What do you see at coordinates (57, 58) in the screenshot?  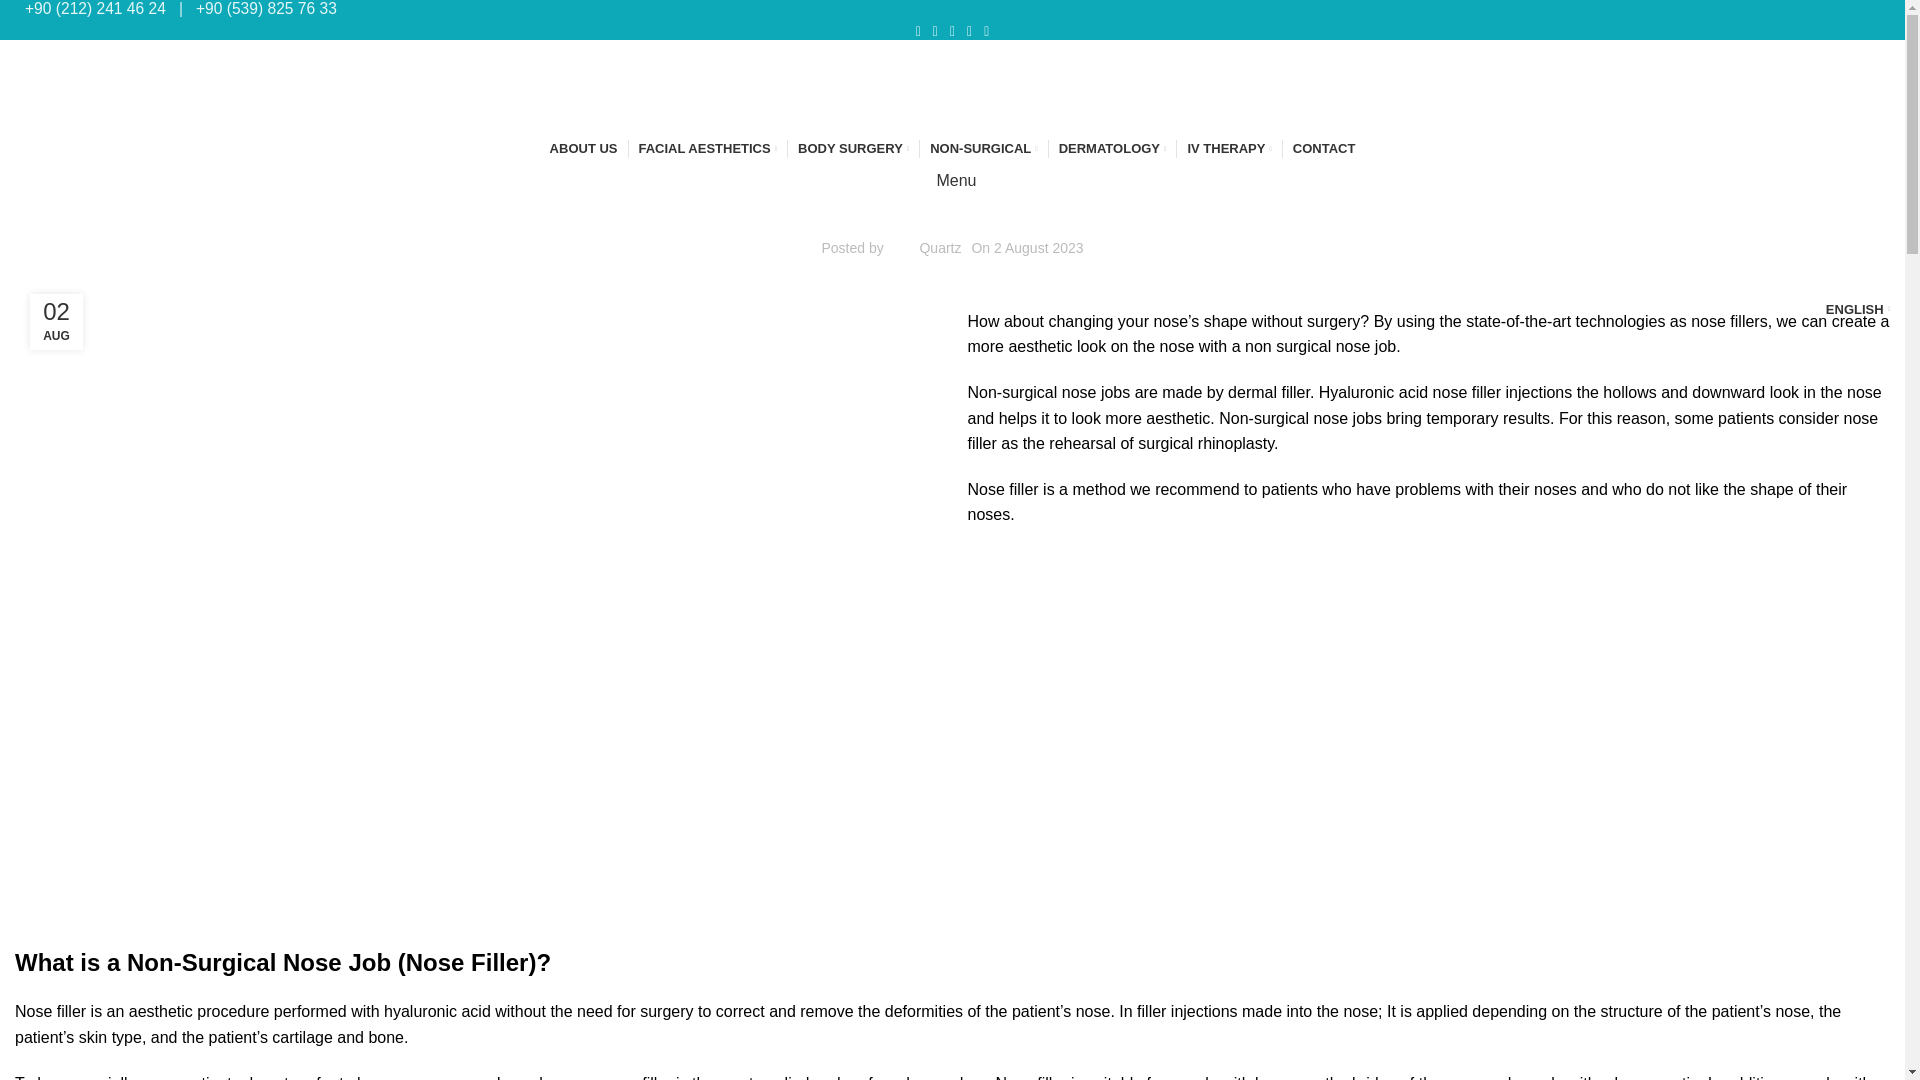 I see `ENGLISH` at bounding box center [57, 58].